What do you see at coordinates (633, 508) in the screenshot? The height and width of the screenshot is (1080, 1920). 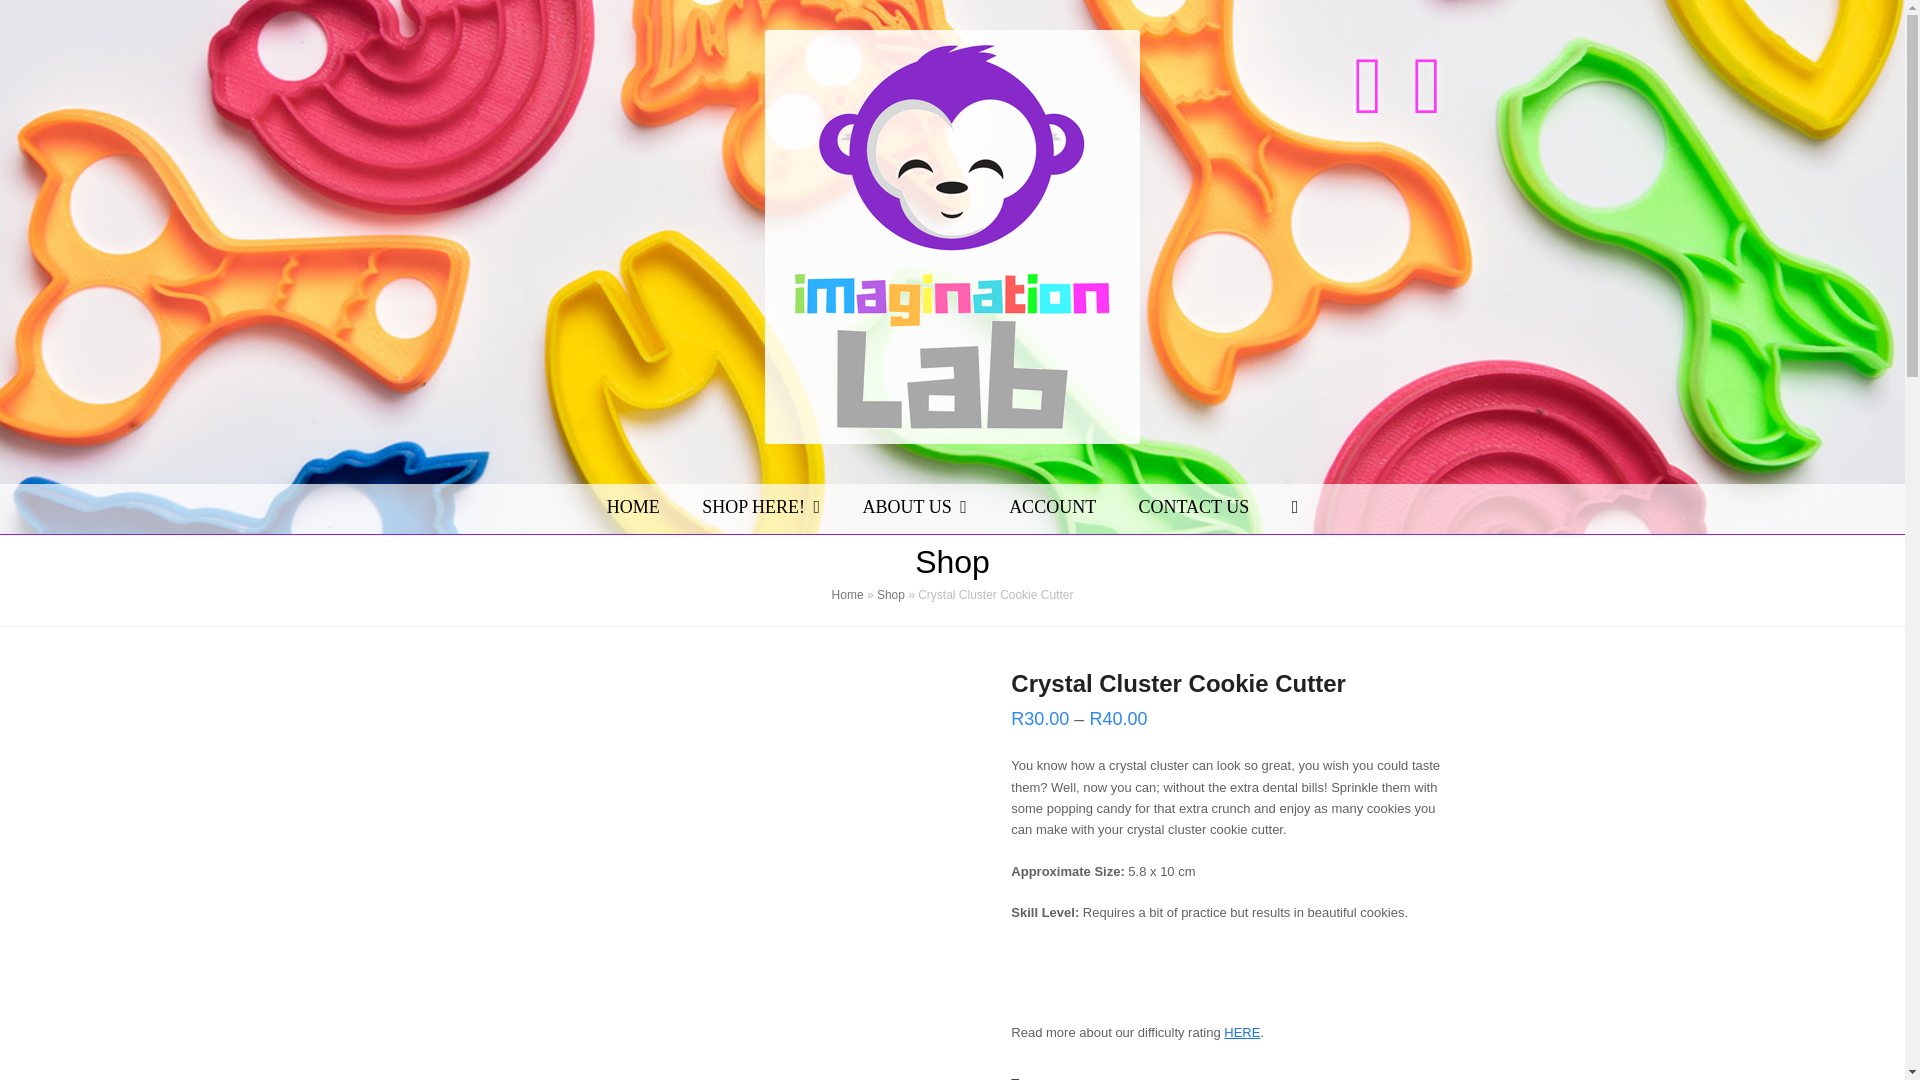 I see `HOME` at bounding box center [633, 508].